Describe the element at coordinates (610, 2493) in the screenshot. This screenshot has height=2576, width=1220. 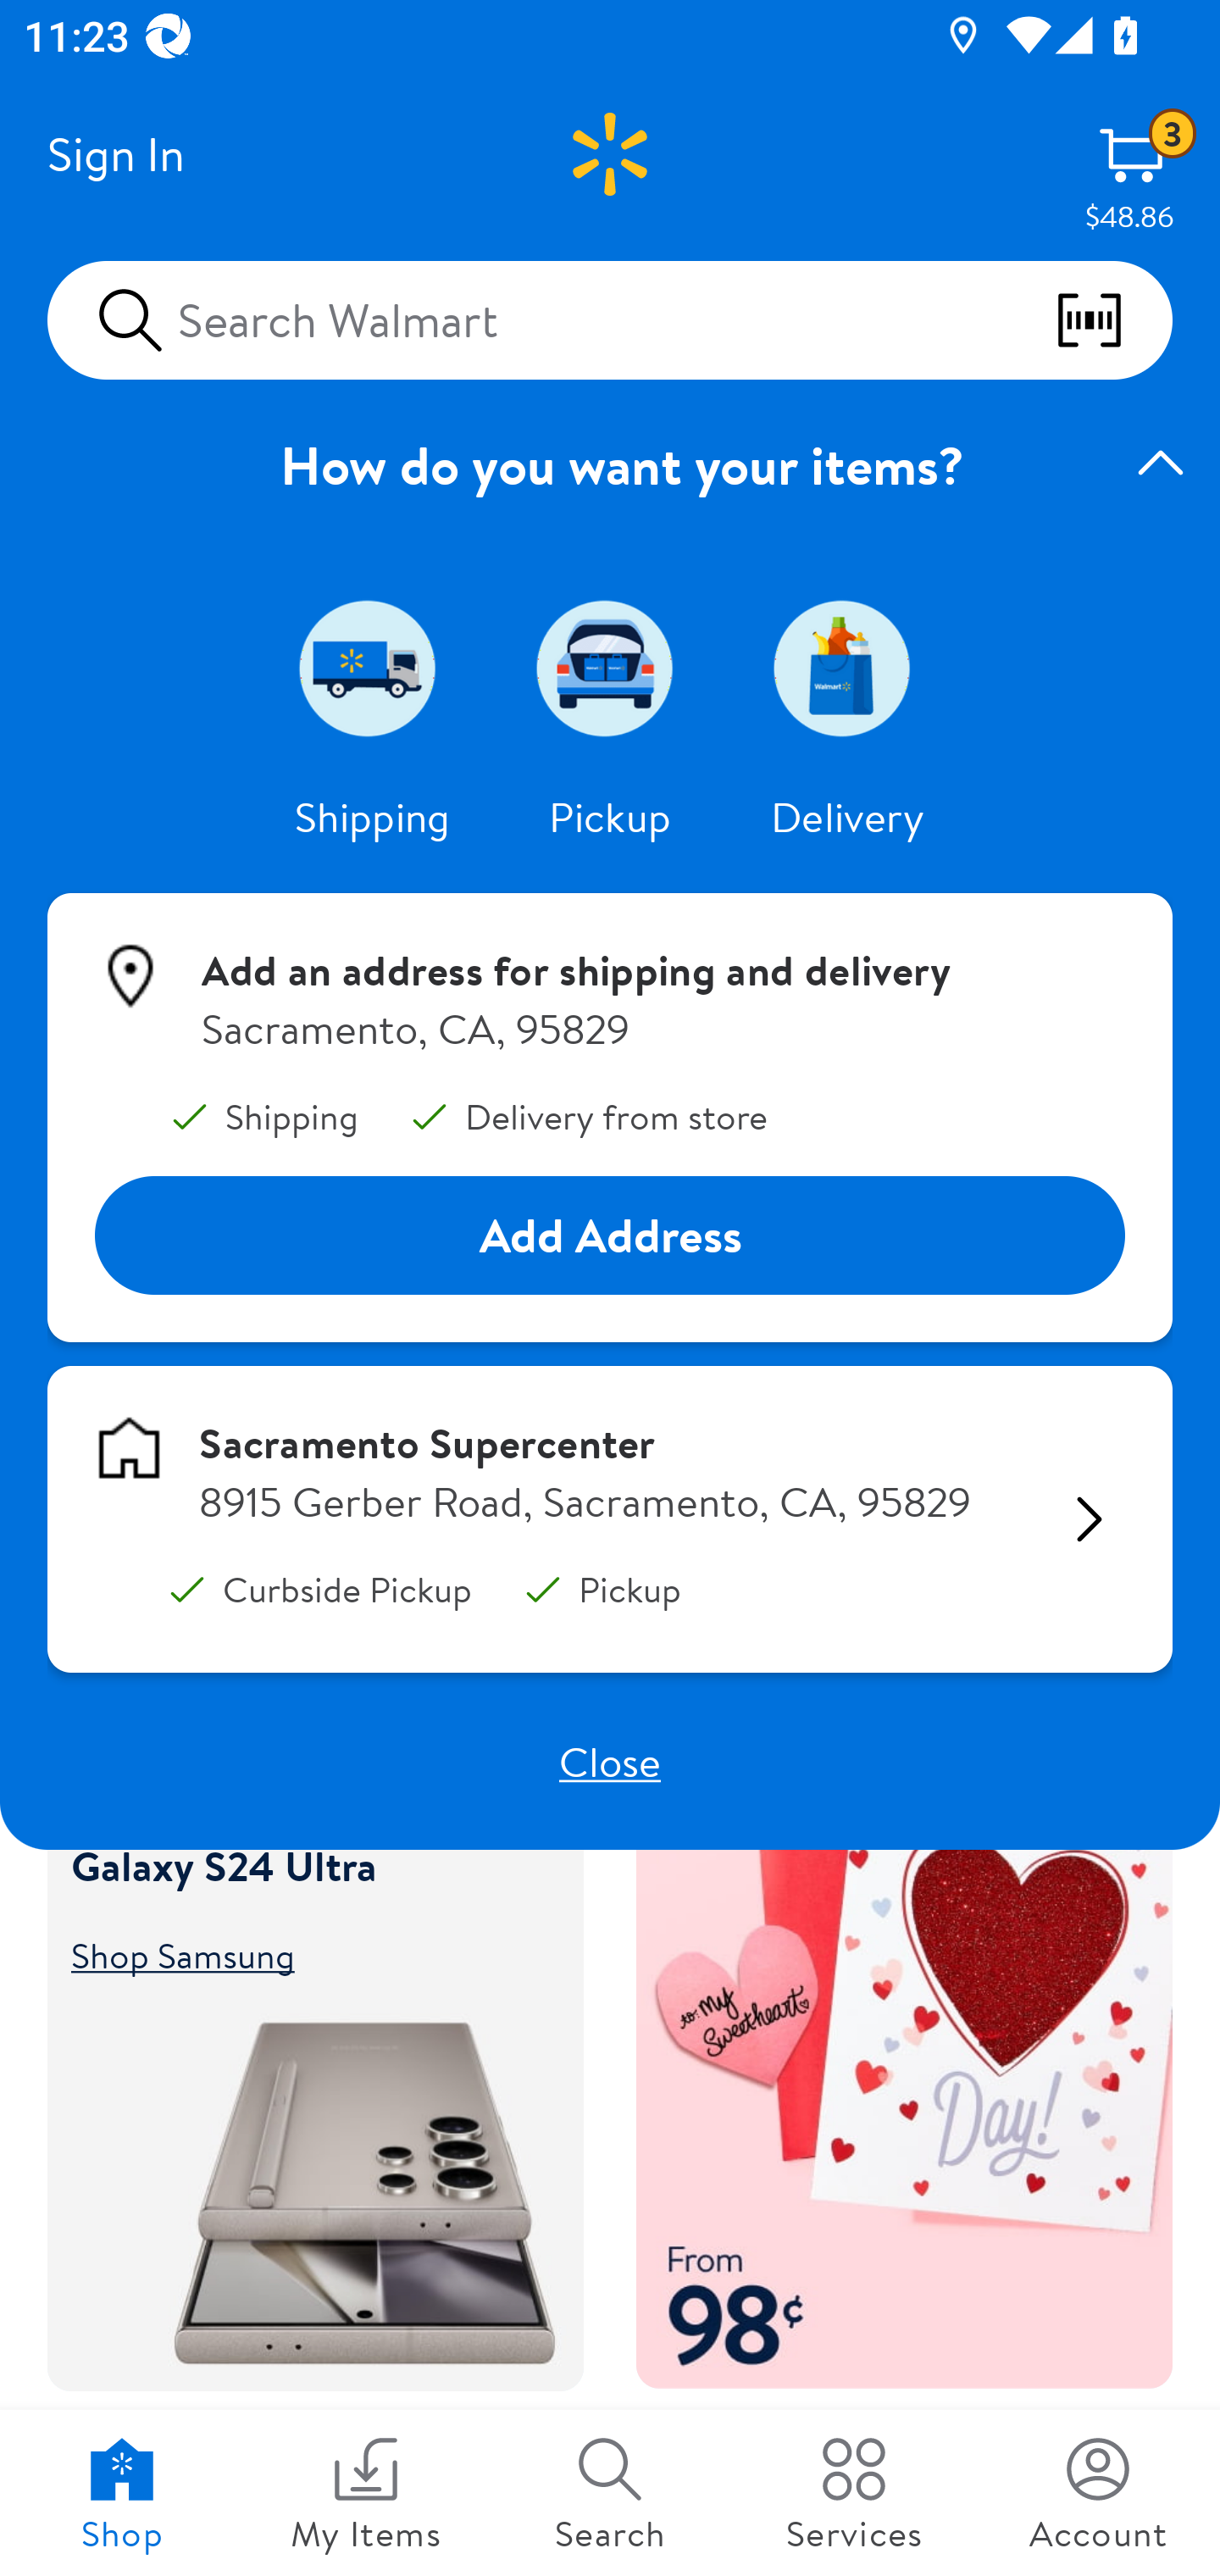
I see `Search` at that location.